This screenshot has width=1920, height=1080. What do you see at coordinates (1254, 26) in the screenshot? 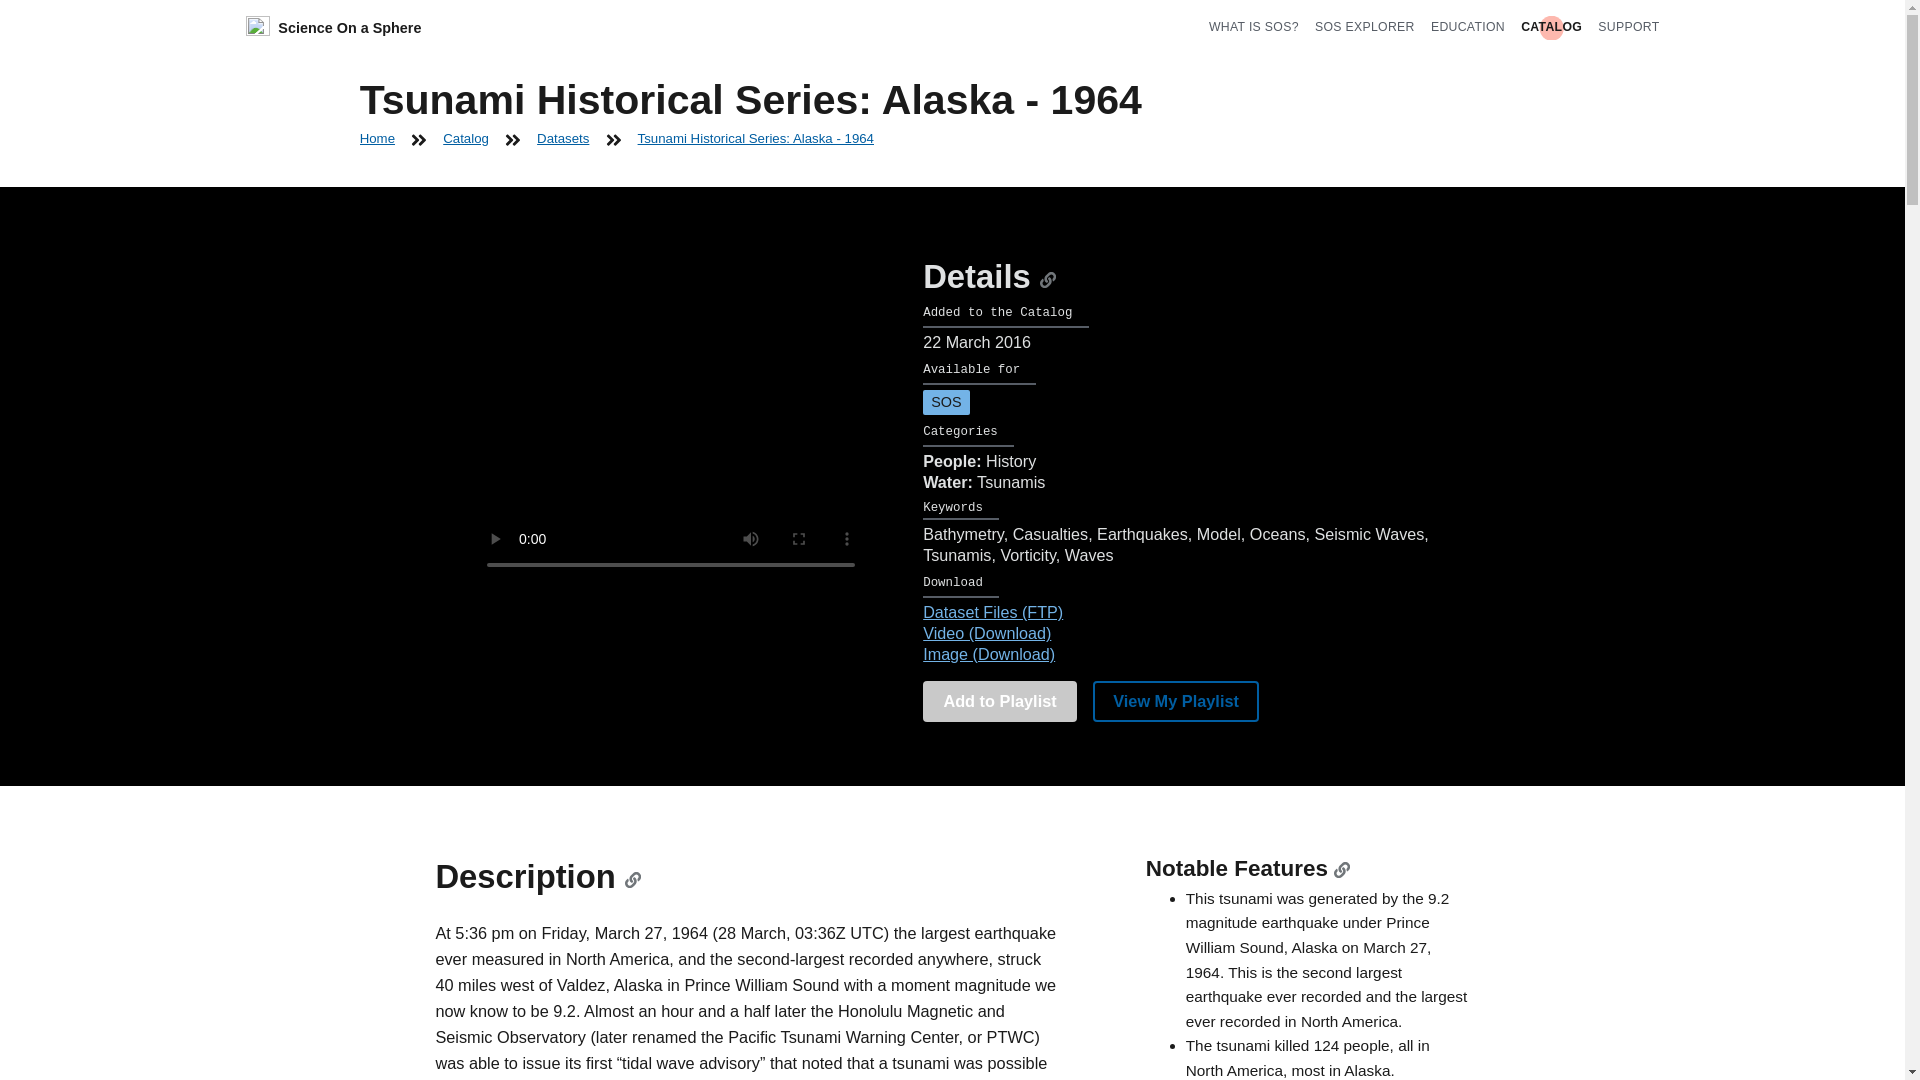
I see `WHAT IS SOS?` at bounding box center [1254, 26].